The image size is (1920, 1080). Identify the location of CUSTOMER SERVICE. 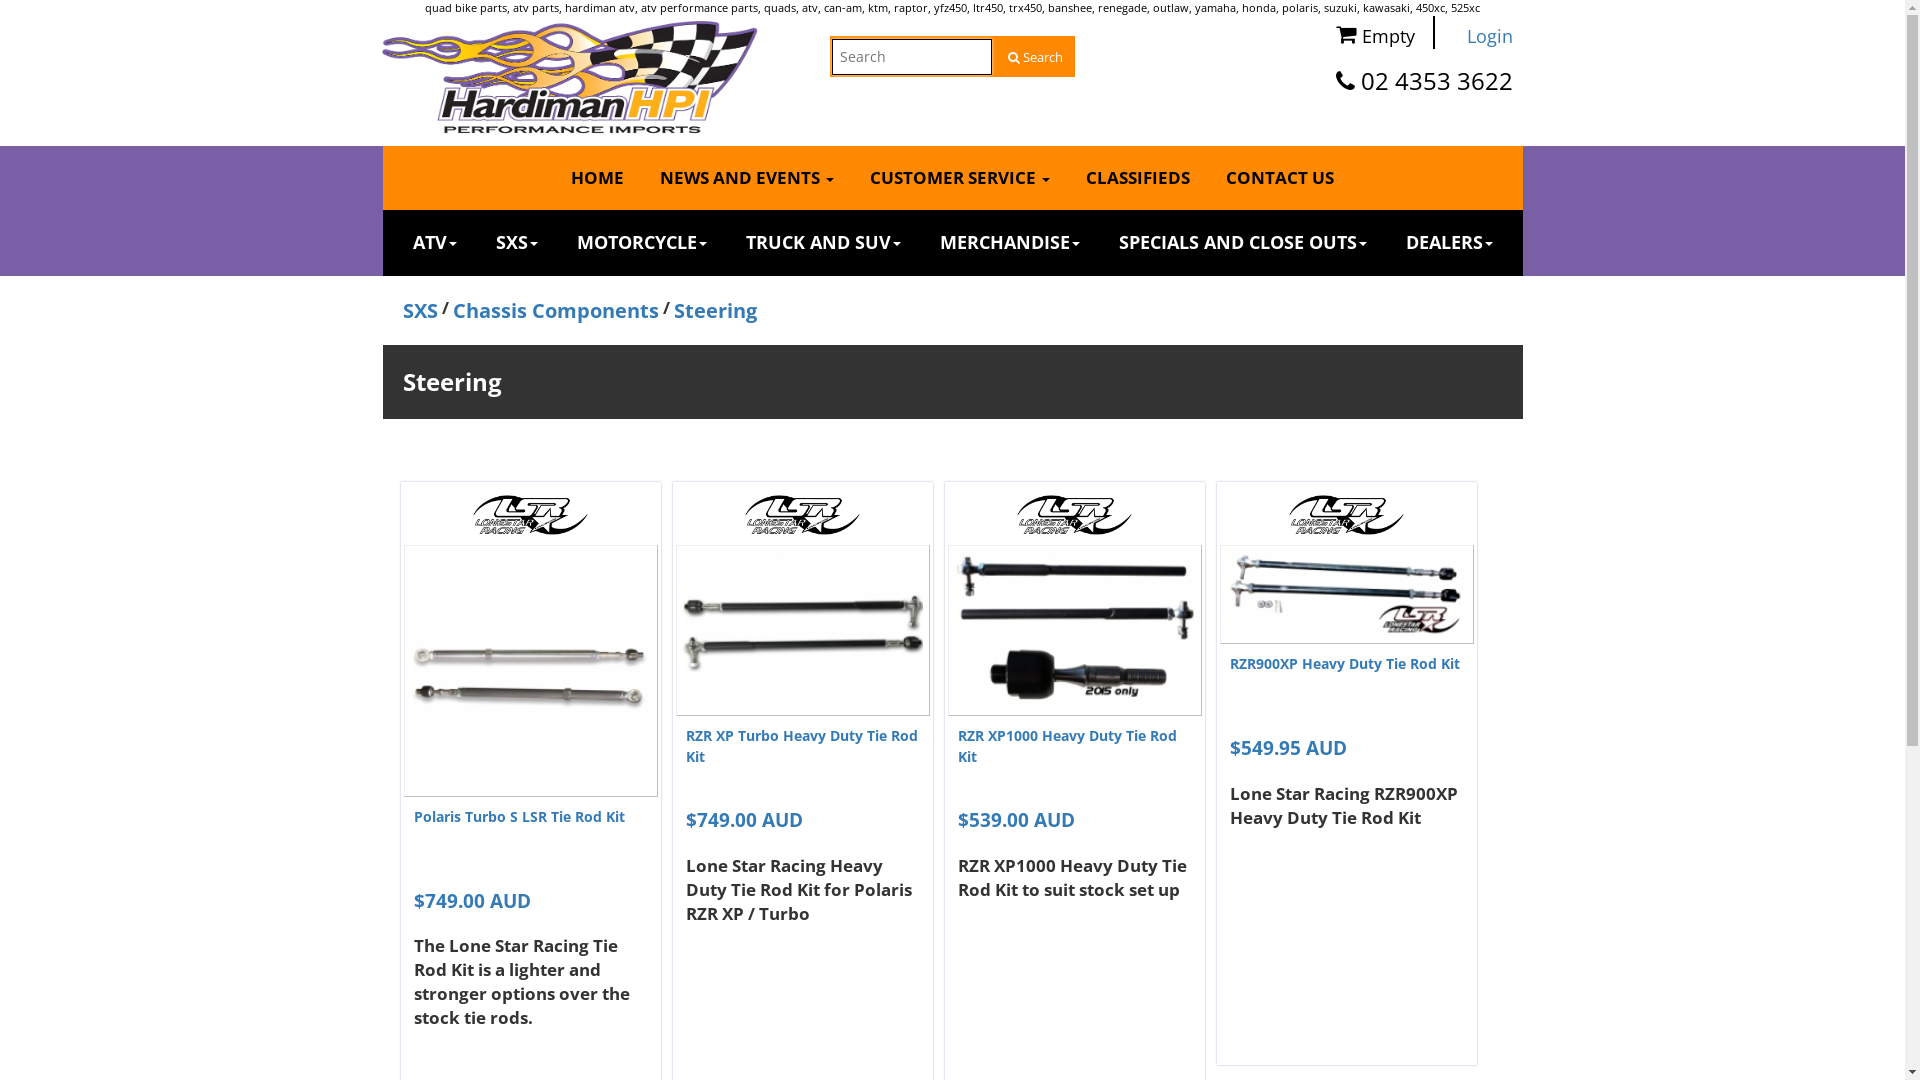
(960, 178).